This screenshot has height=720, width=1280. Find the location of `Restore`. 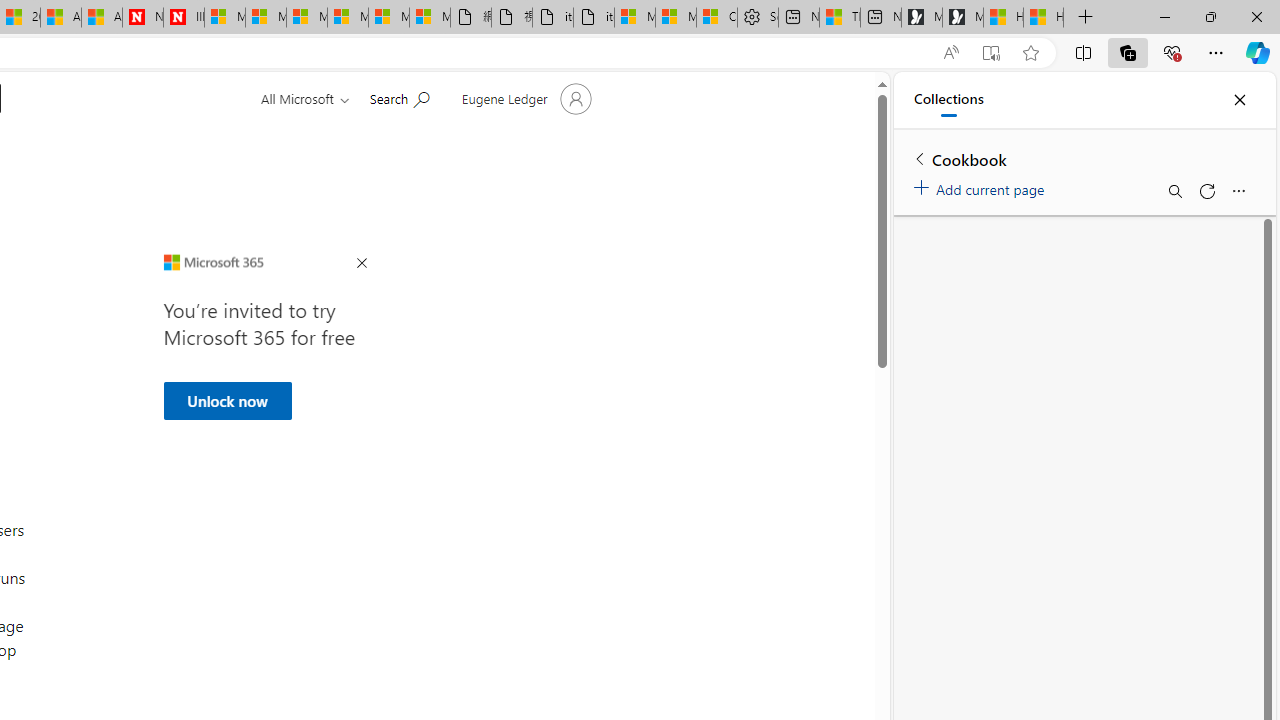

Restore is located at coordinates (1210, 16).